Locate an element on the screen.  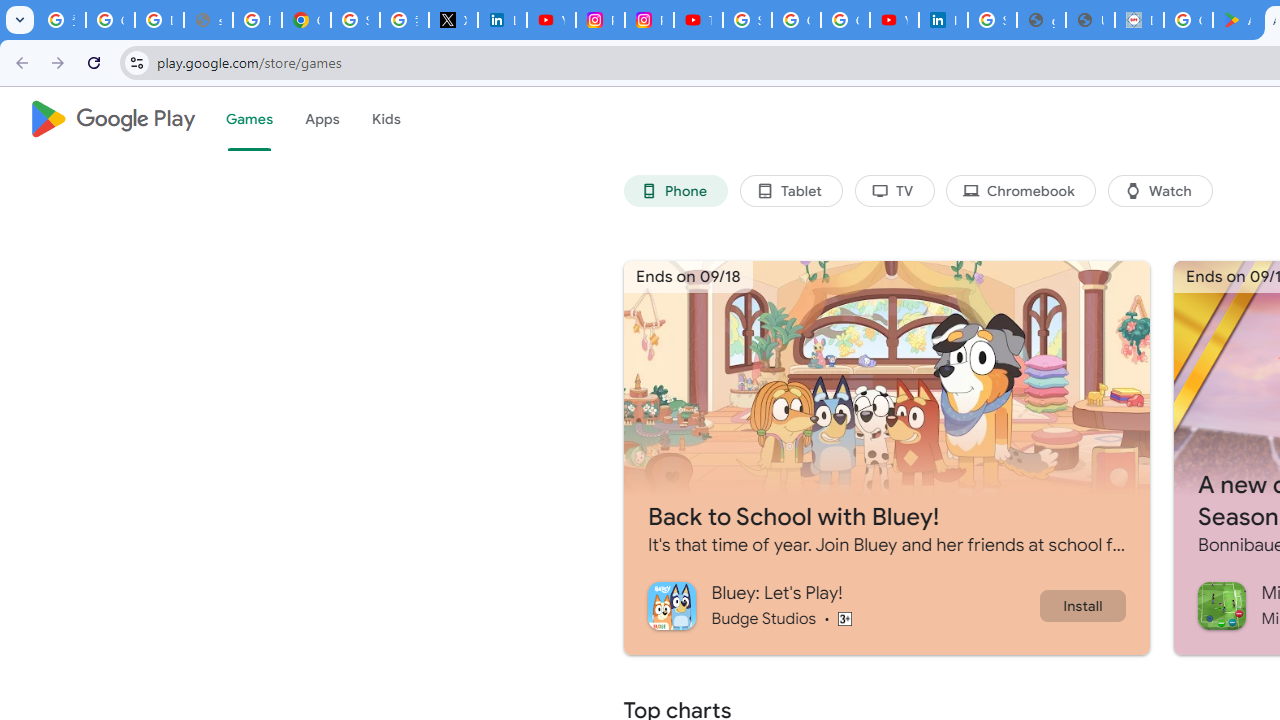
Google Play logo is located at coordinates (112, 119).